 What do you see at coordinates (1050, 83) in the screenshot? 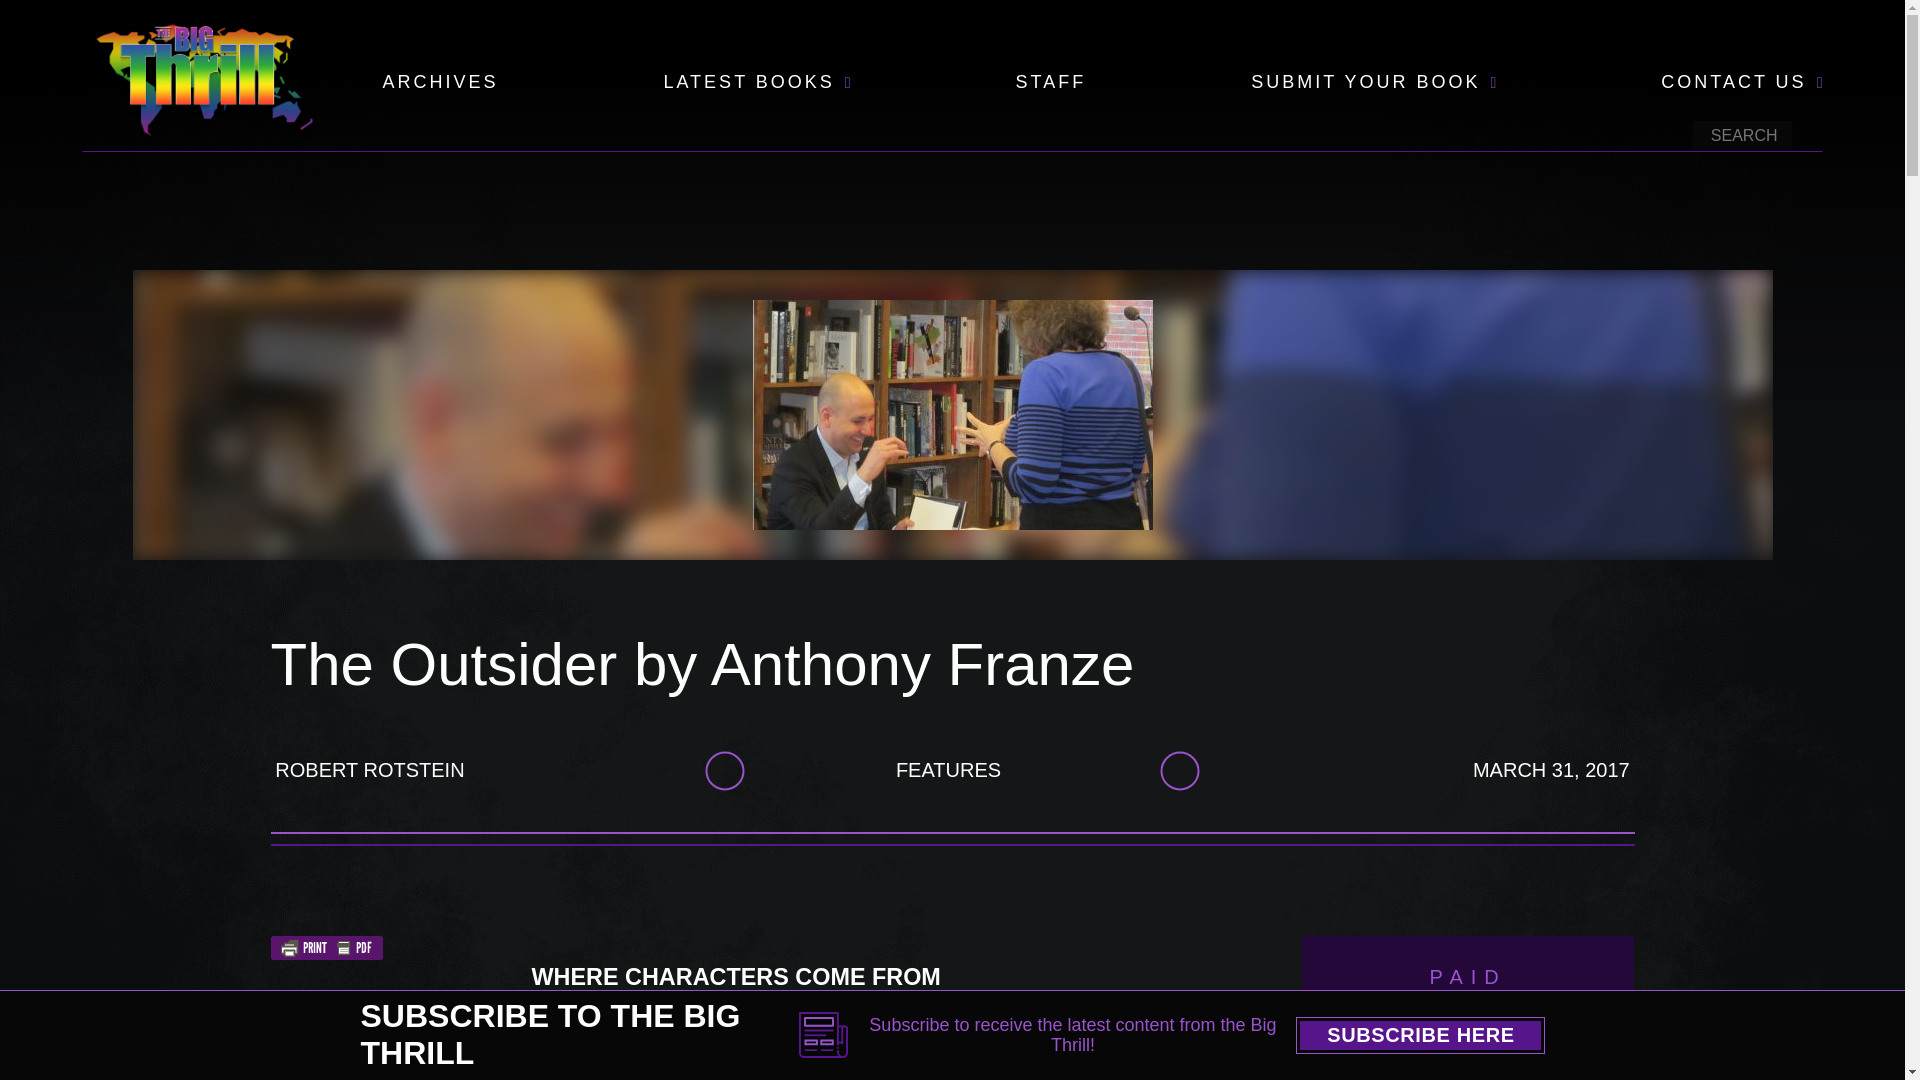
I see `STAFF` at bounding box center [1050, 83].